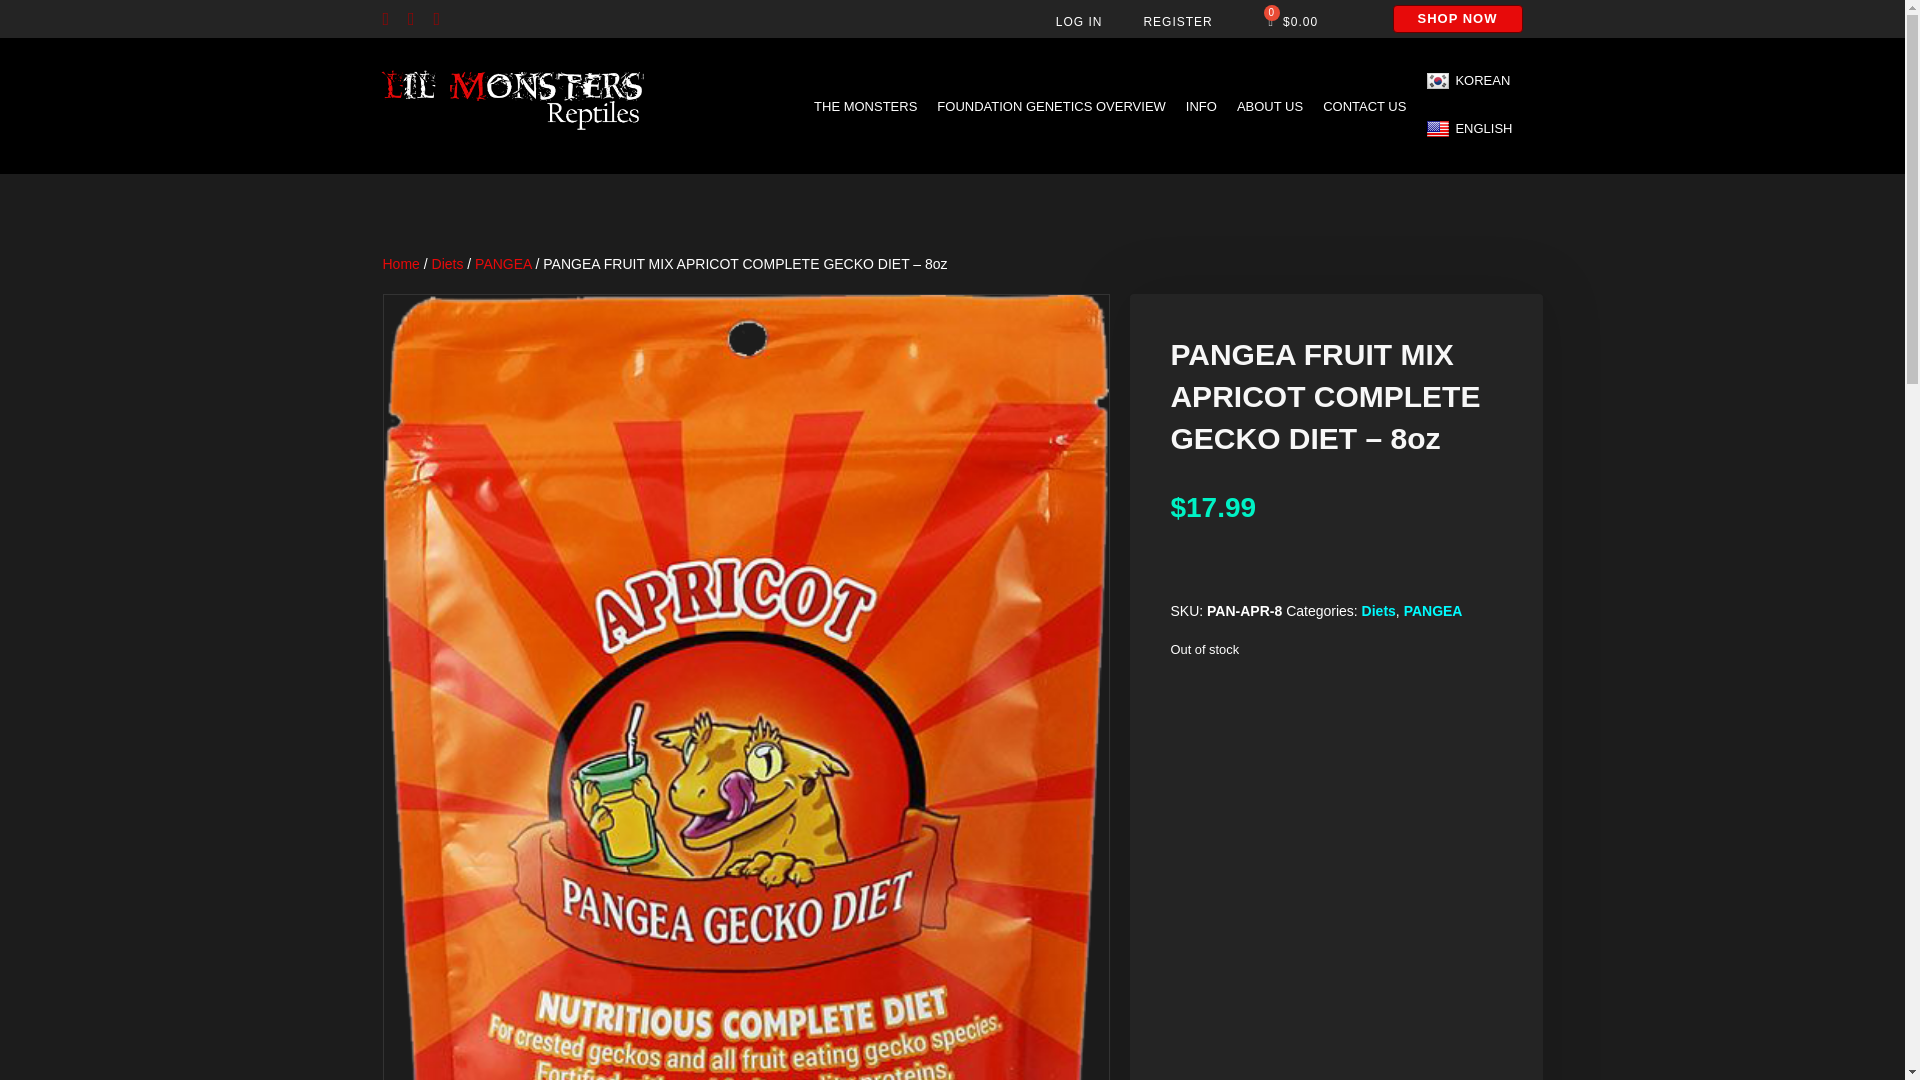  I want to click on CONTACT US, so click(1364, 106).